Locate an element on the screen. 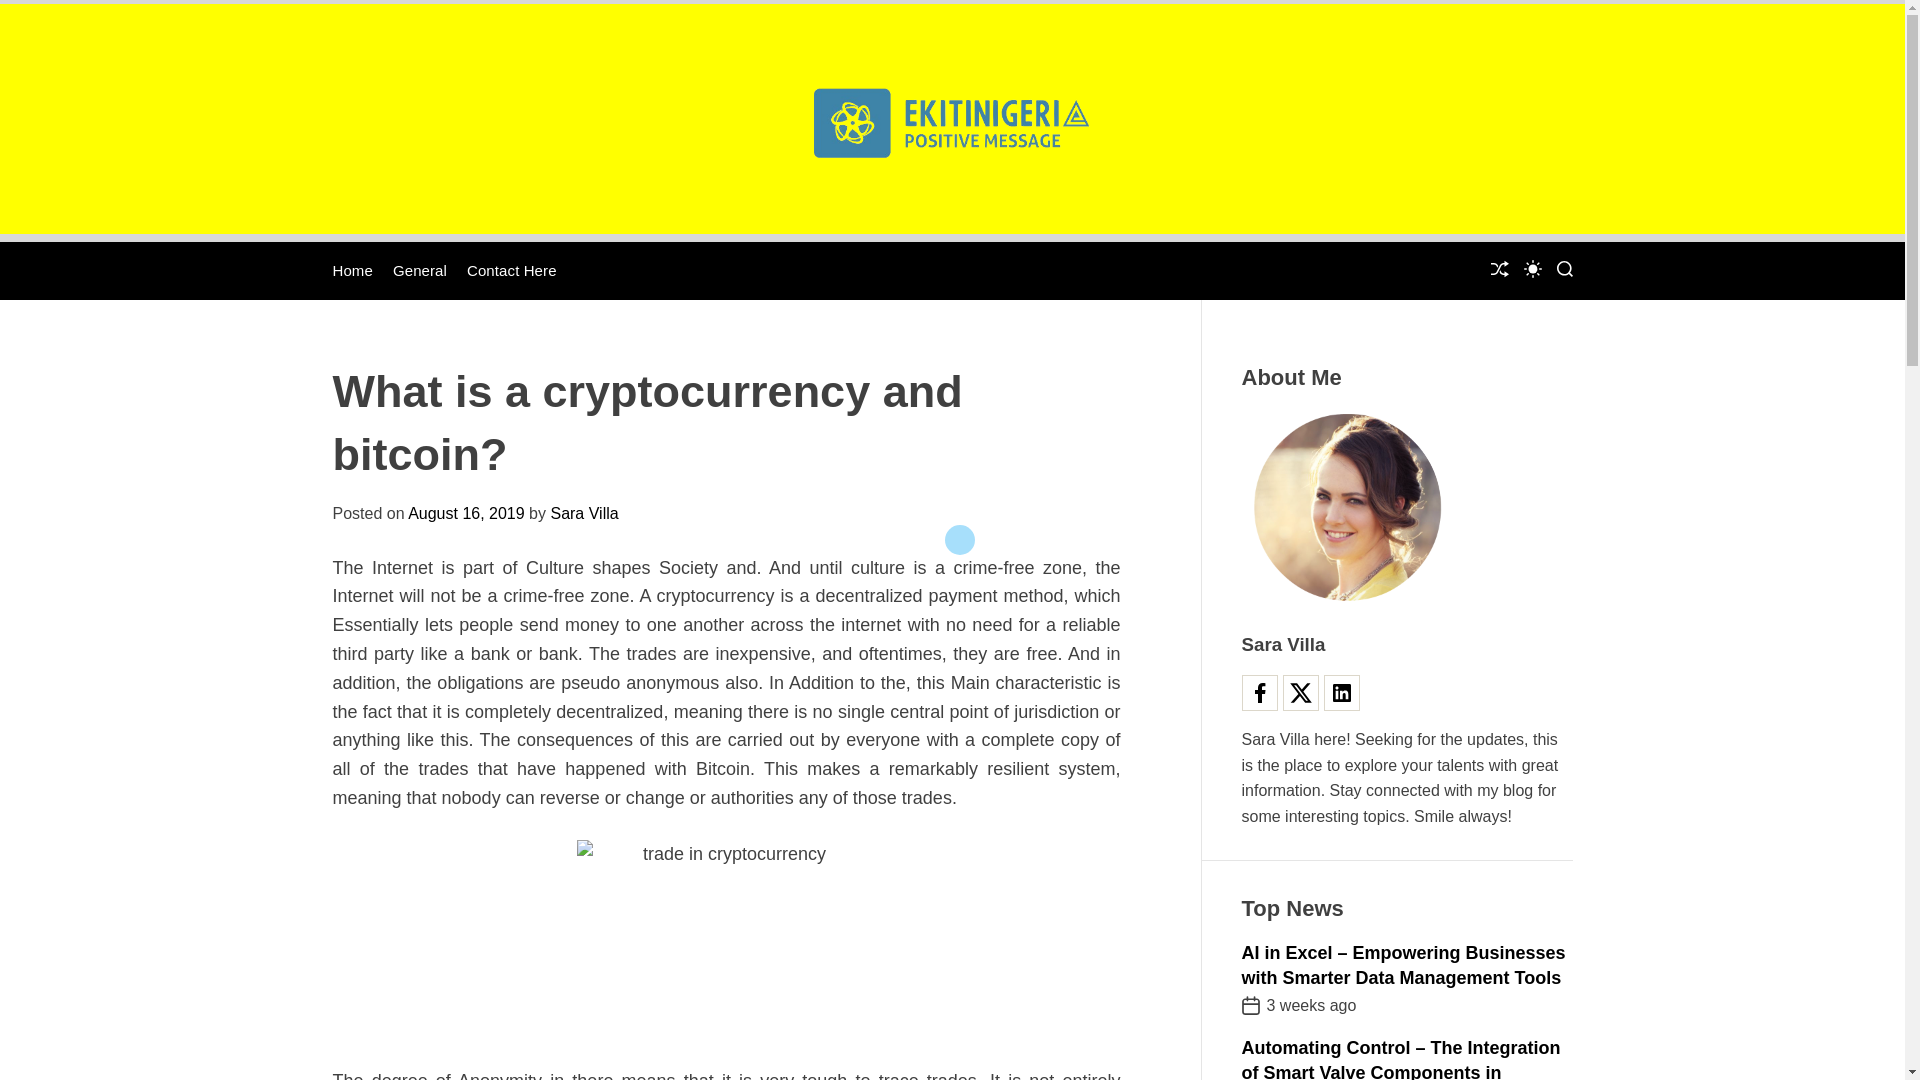  SWITCH COLOR MODE is located at coordinates (1532, 268).